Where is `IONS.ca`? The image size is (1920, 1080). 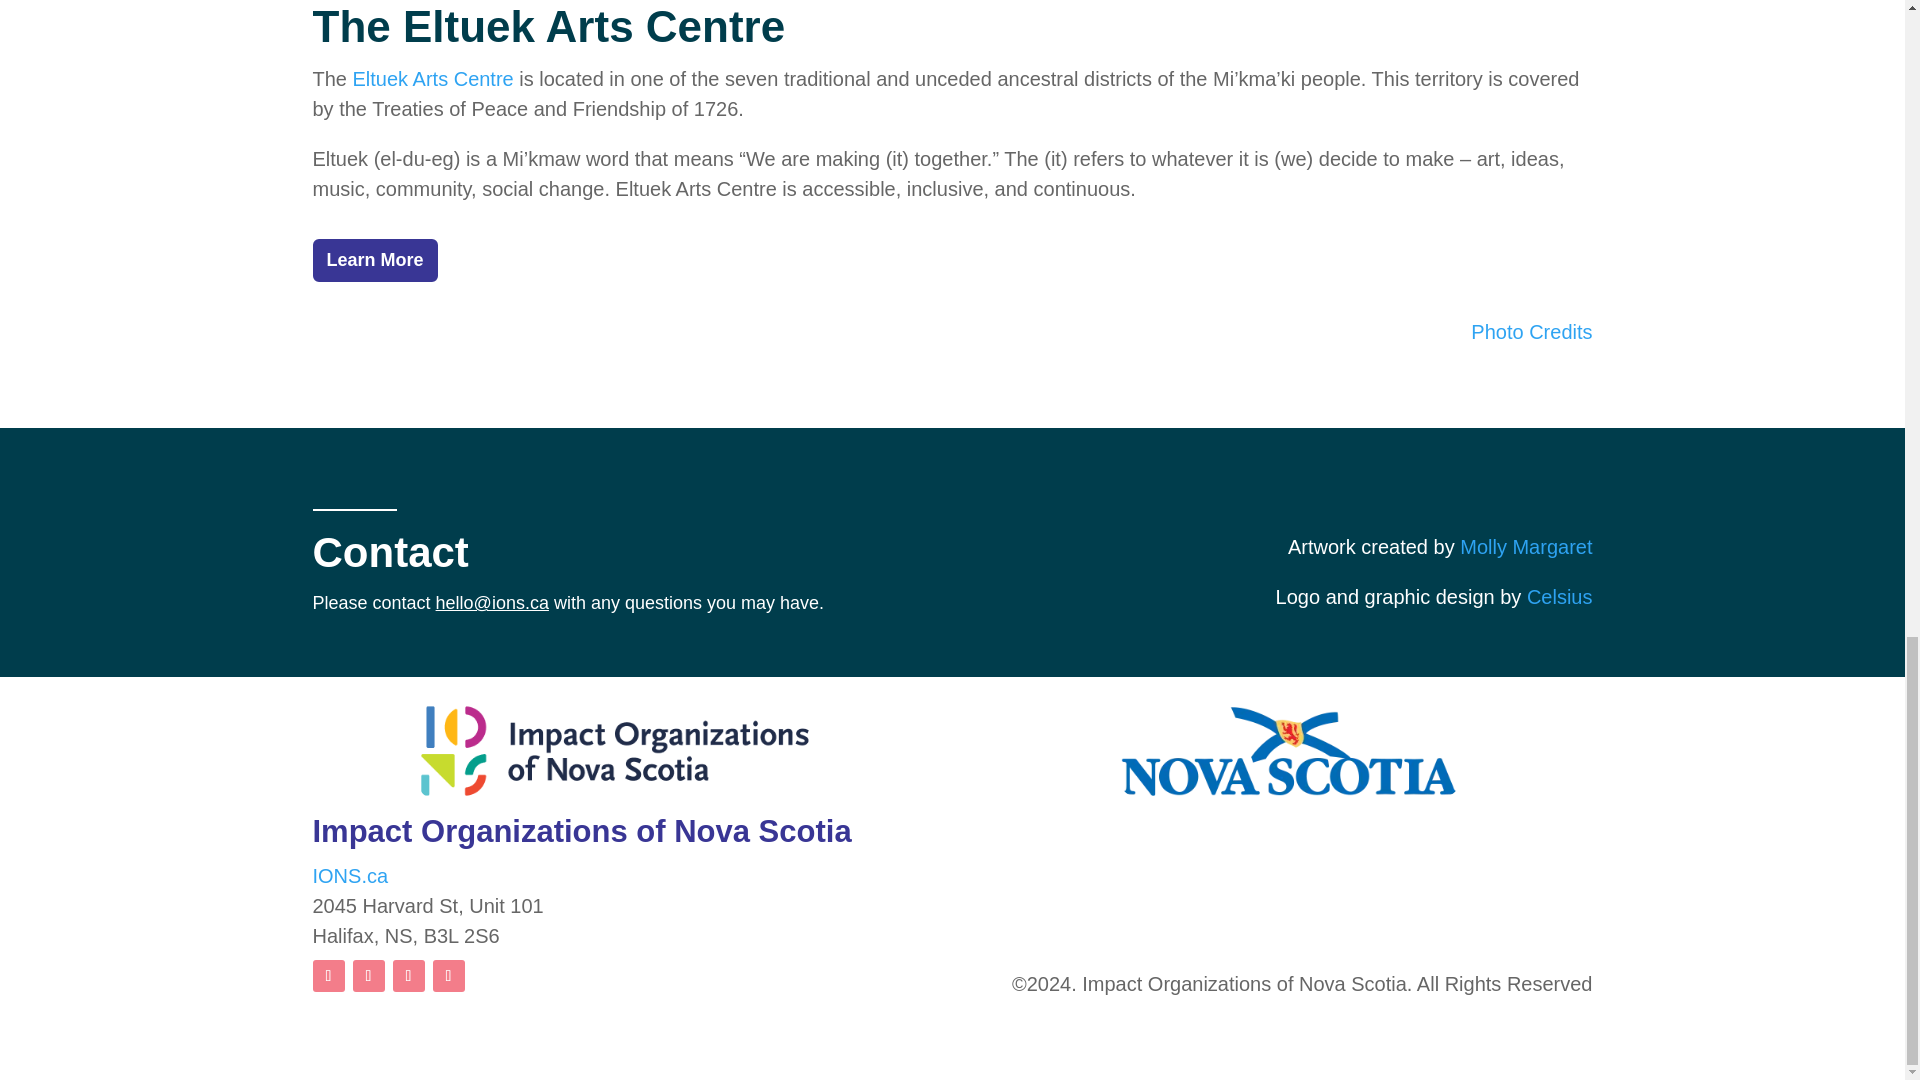
IONS.ca is located at coordinates (349, 876).